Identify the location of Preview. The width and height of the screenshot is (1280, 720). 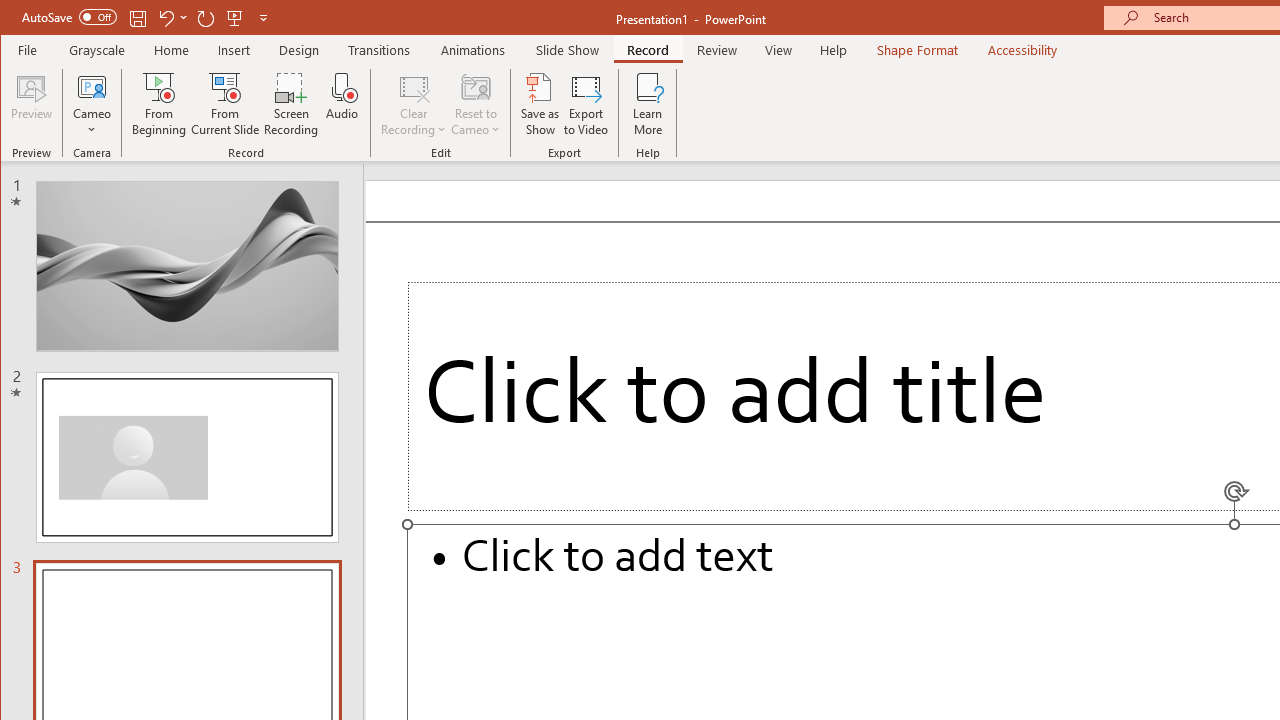
(32, 104).